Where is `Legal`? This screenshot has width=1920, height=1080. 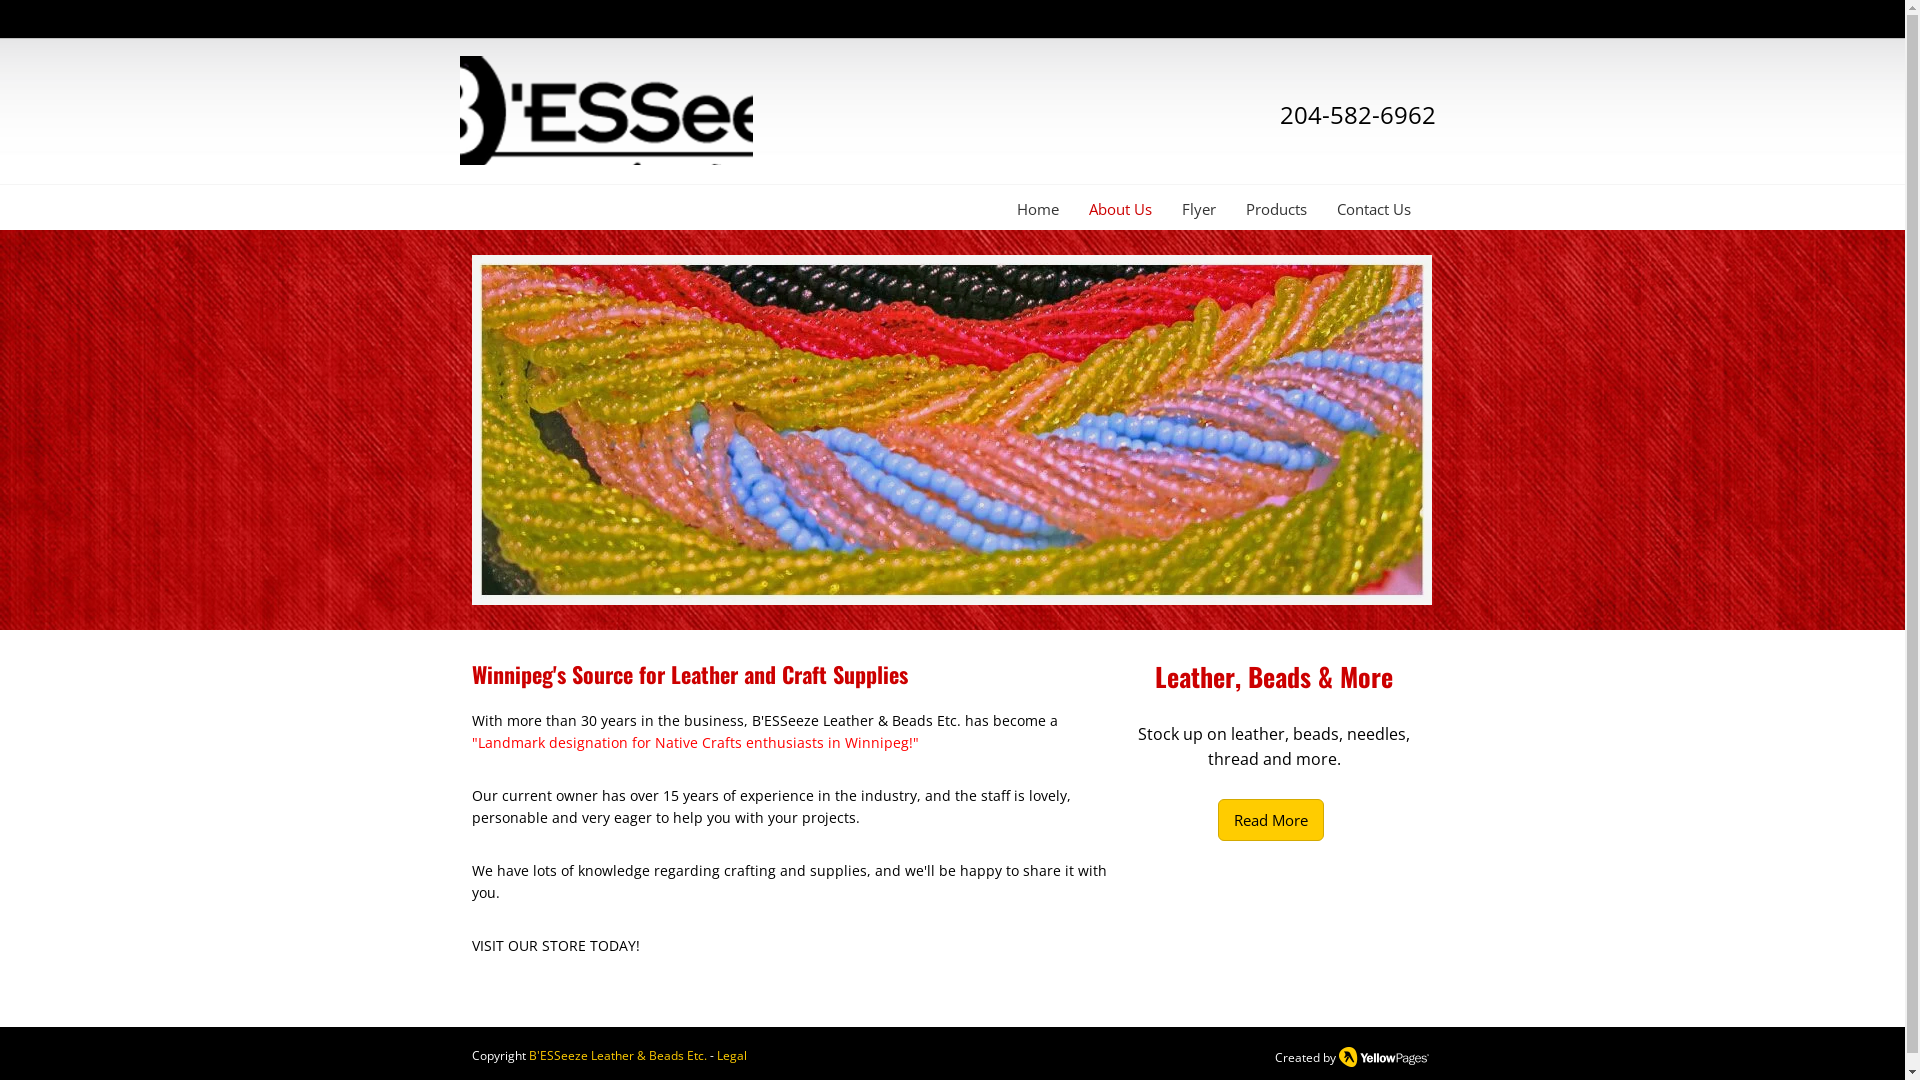 Legal is located at coordinates (731, 1056).